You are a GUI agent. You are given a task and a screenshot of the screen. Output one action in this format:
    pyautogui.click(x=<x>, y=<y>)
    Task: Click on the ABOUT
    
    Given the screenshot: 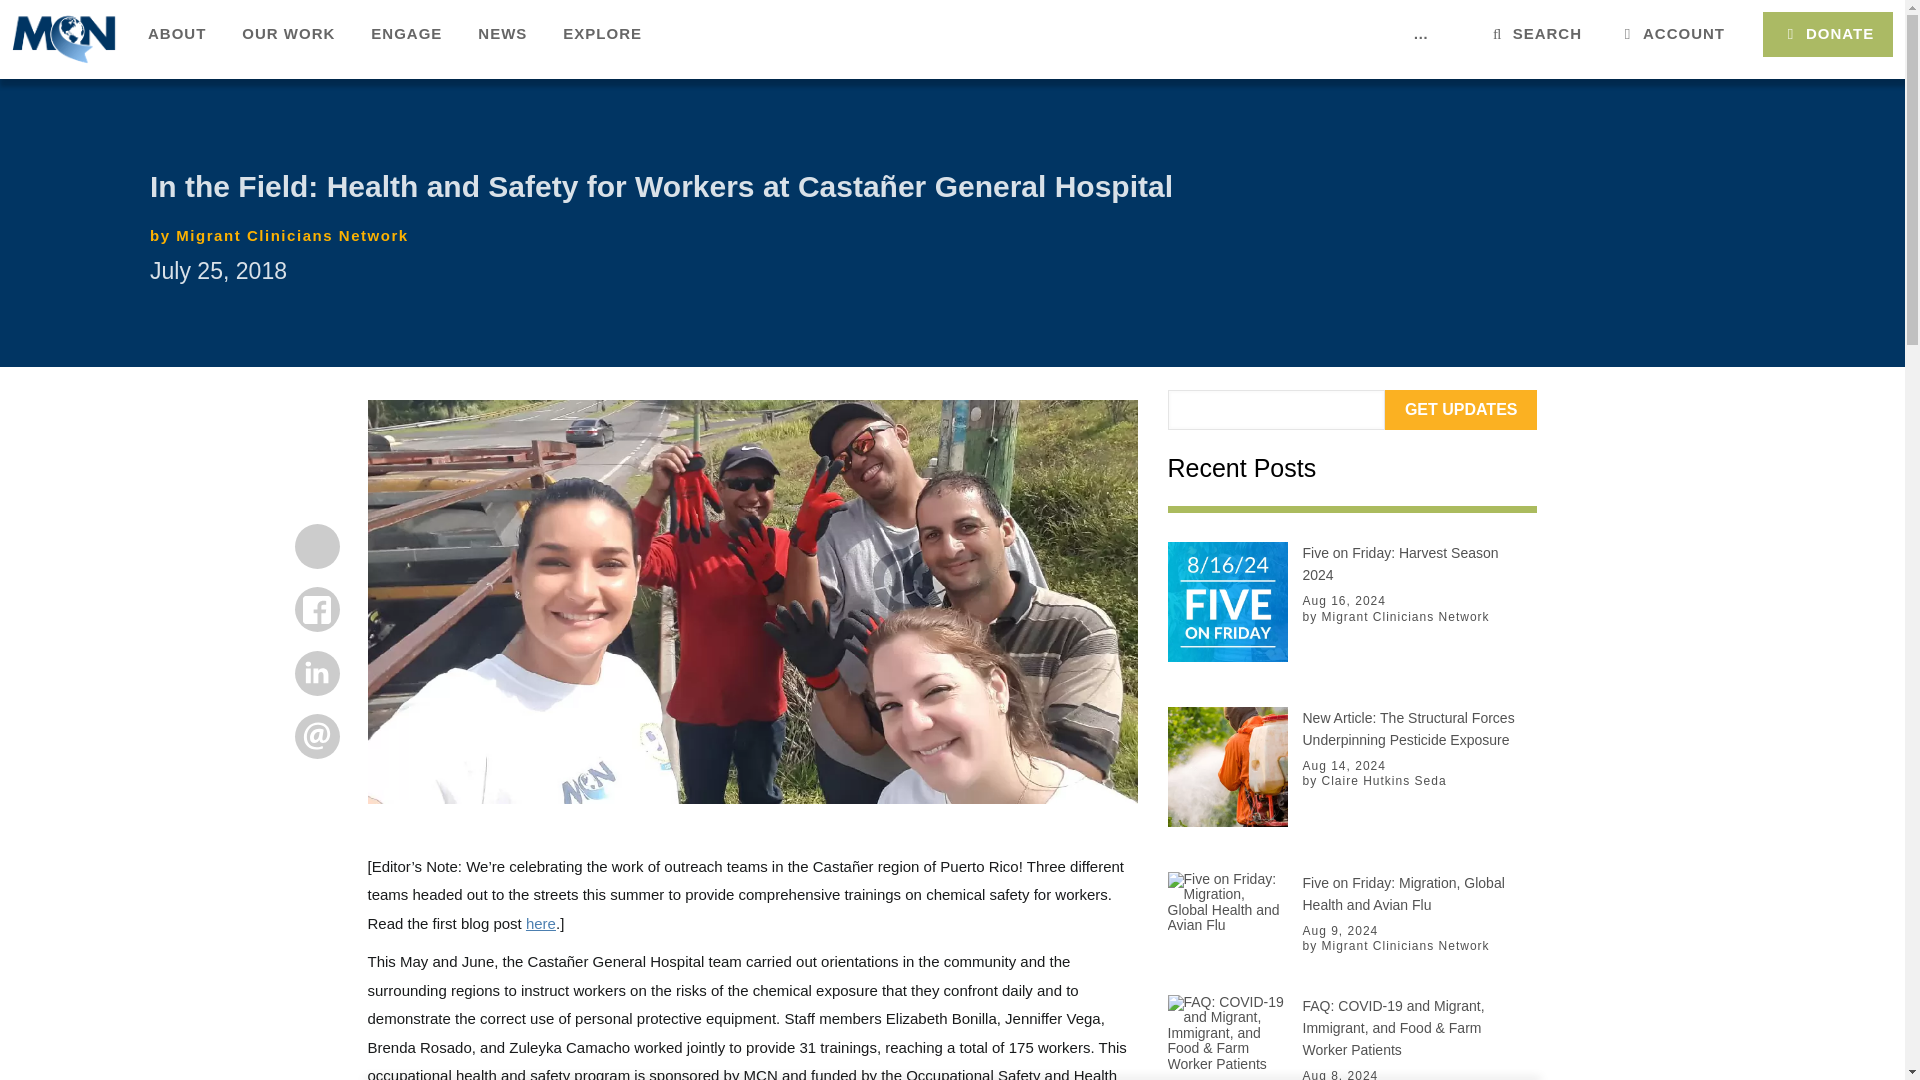 What is the action you would take?
    pyautogui.click(x=177, y=35)
    